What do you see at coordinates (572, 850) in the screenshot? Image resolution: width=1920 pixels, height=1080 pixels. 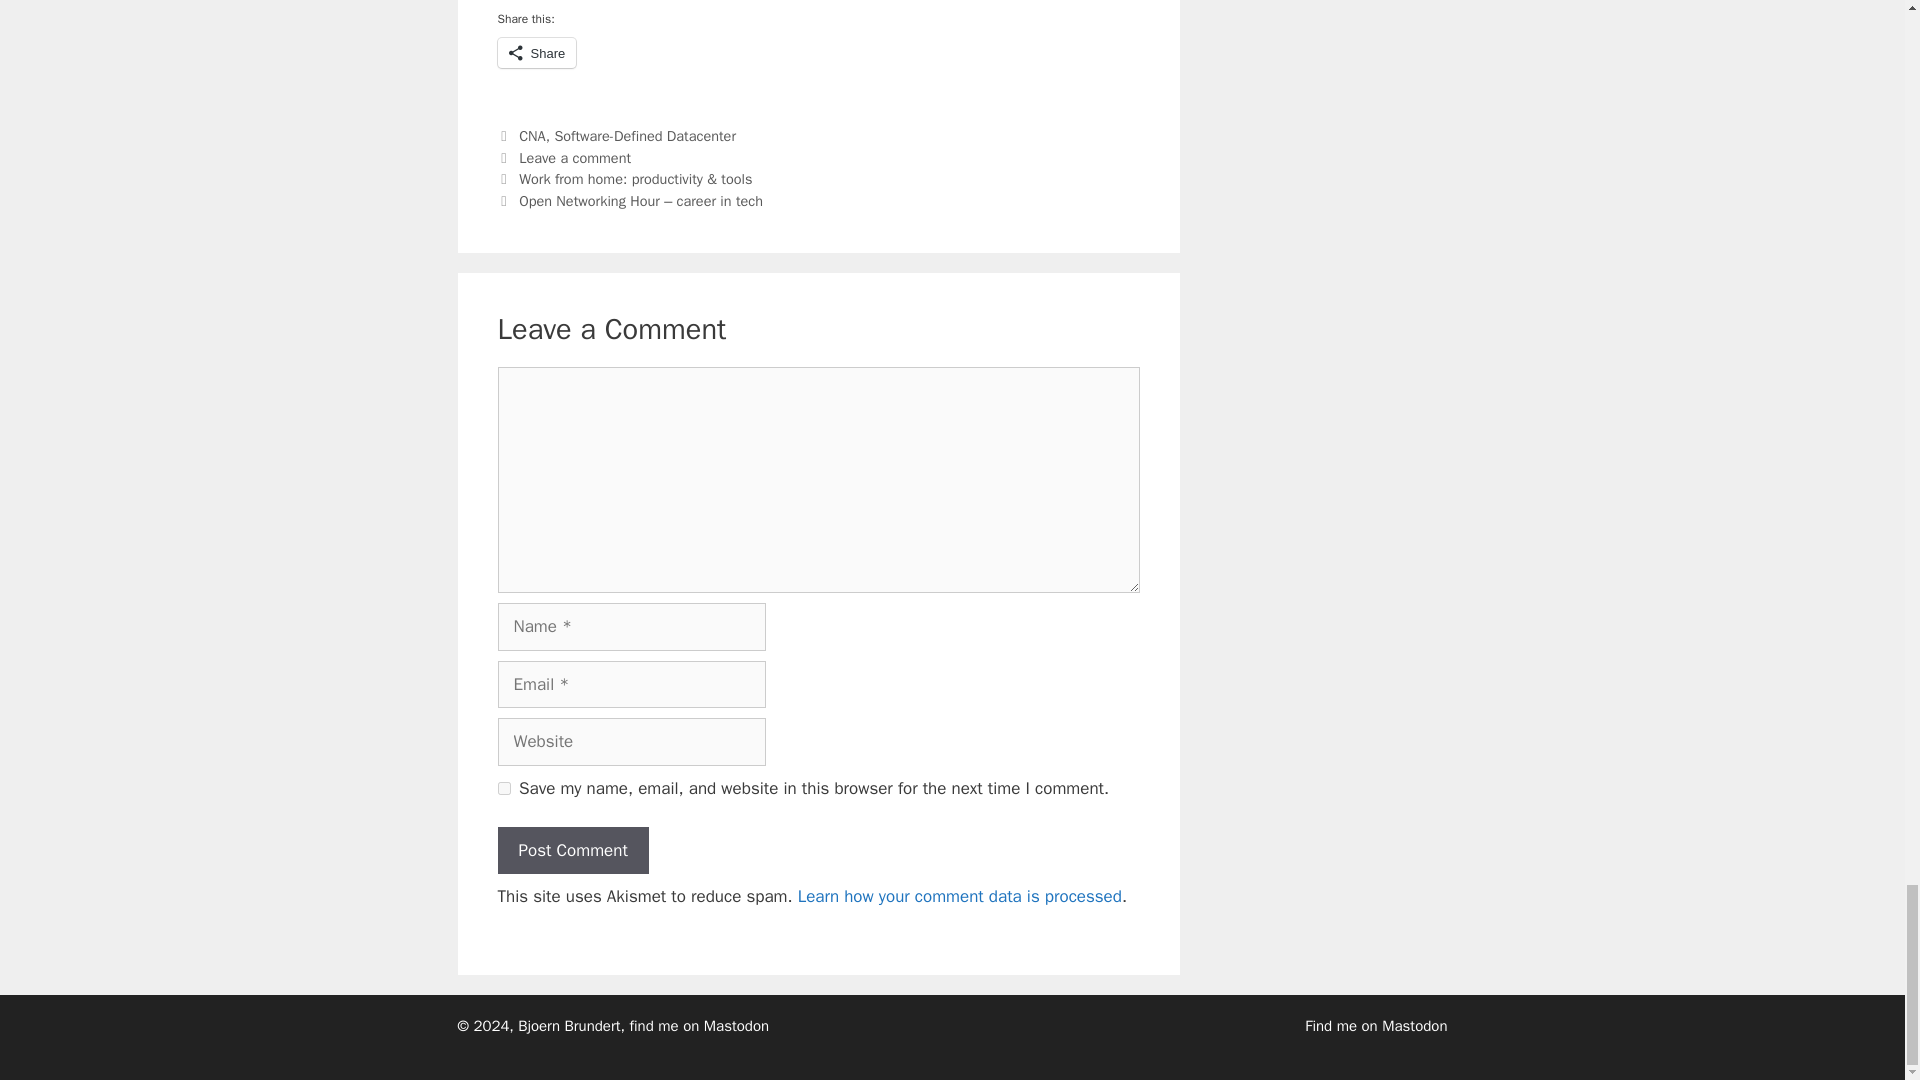 I see `Post Comment` at bounding box center [572, 850].